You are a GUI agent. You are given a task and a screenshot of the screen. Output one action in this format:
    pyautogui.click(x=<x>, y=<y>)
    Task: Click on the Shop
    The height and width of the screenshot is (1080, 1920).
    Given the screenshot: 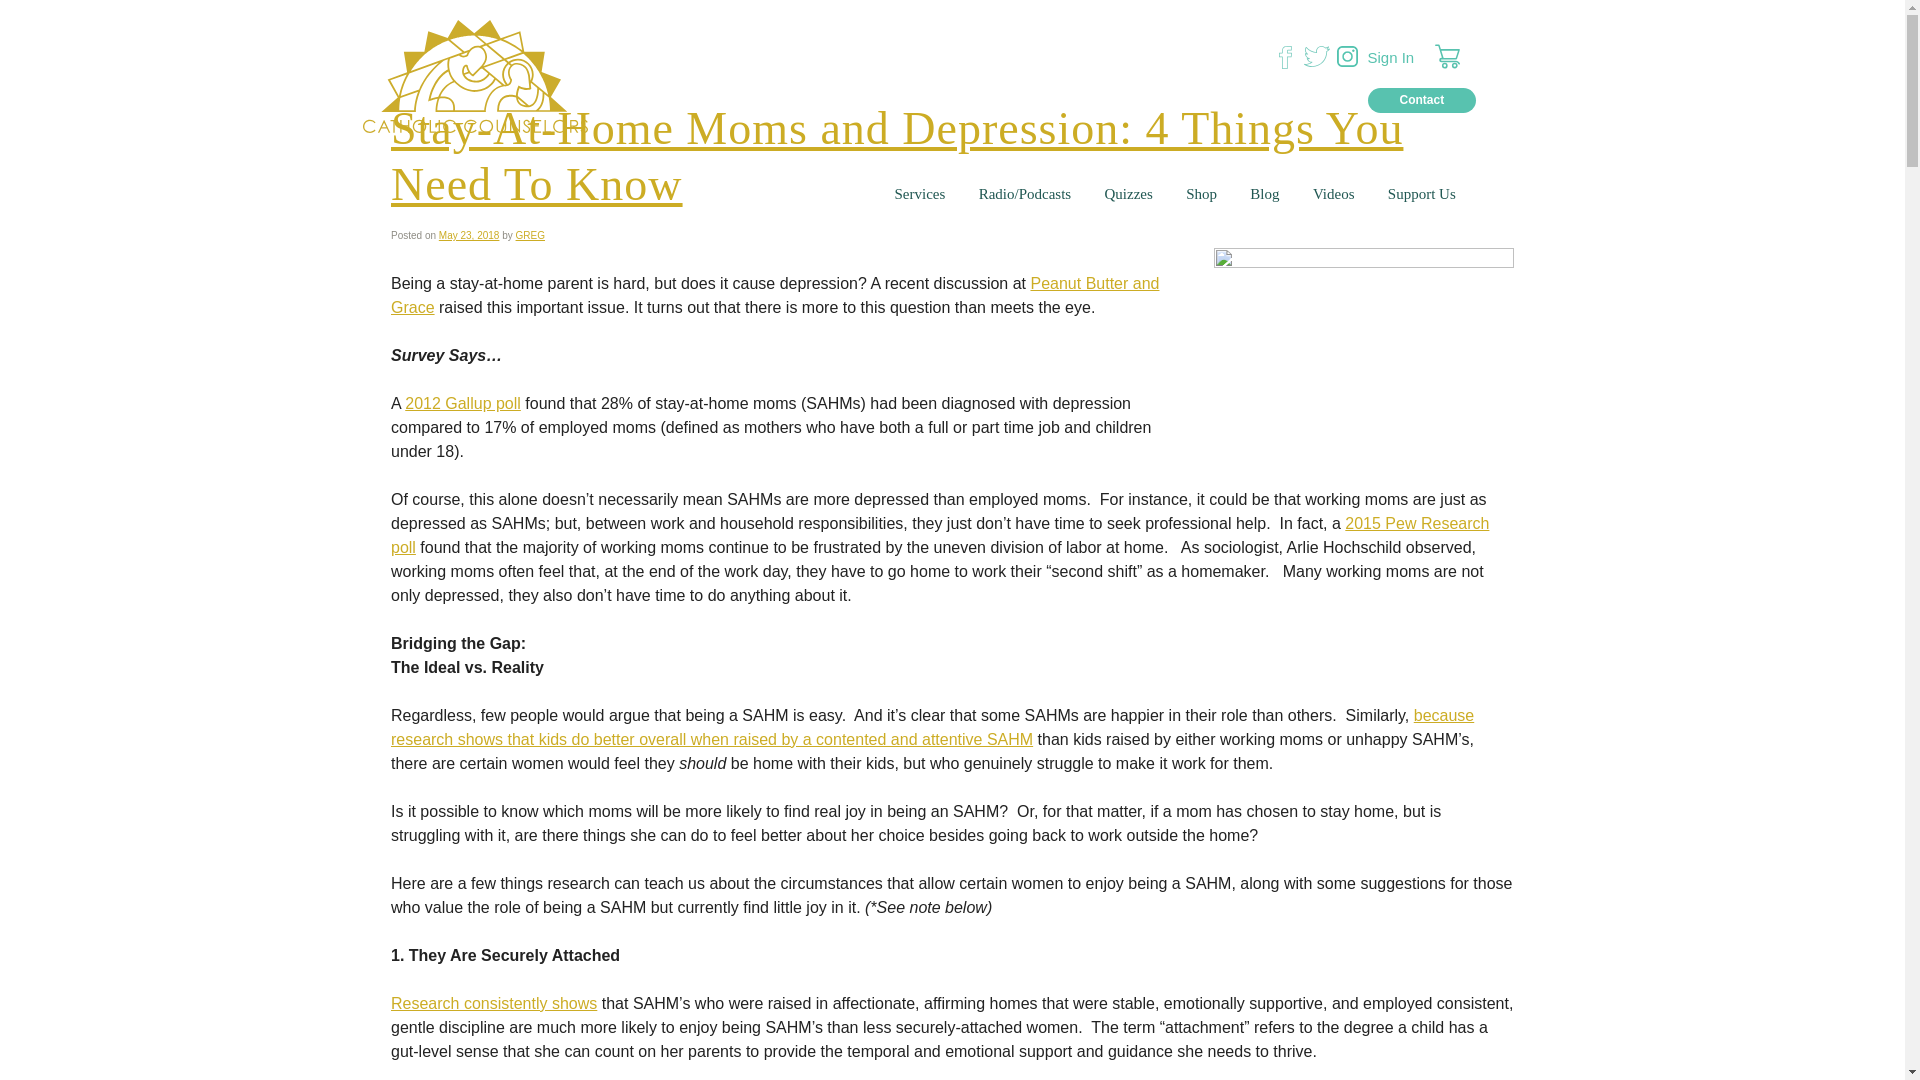 What is the action you would take?
    pyautogui.click(x=1202, y=194)
    